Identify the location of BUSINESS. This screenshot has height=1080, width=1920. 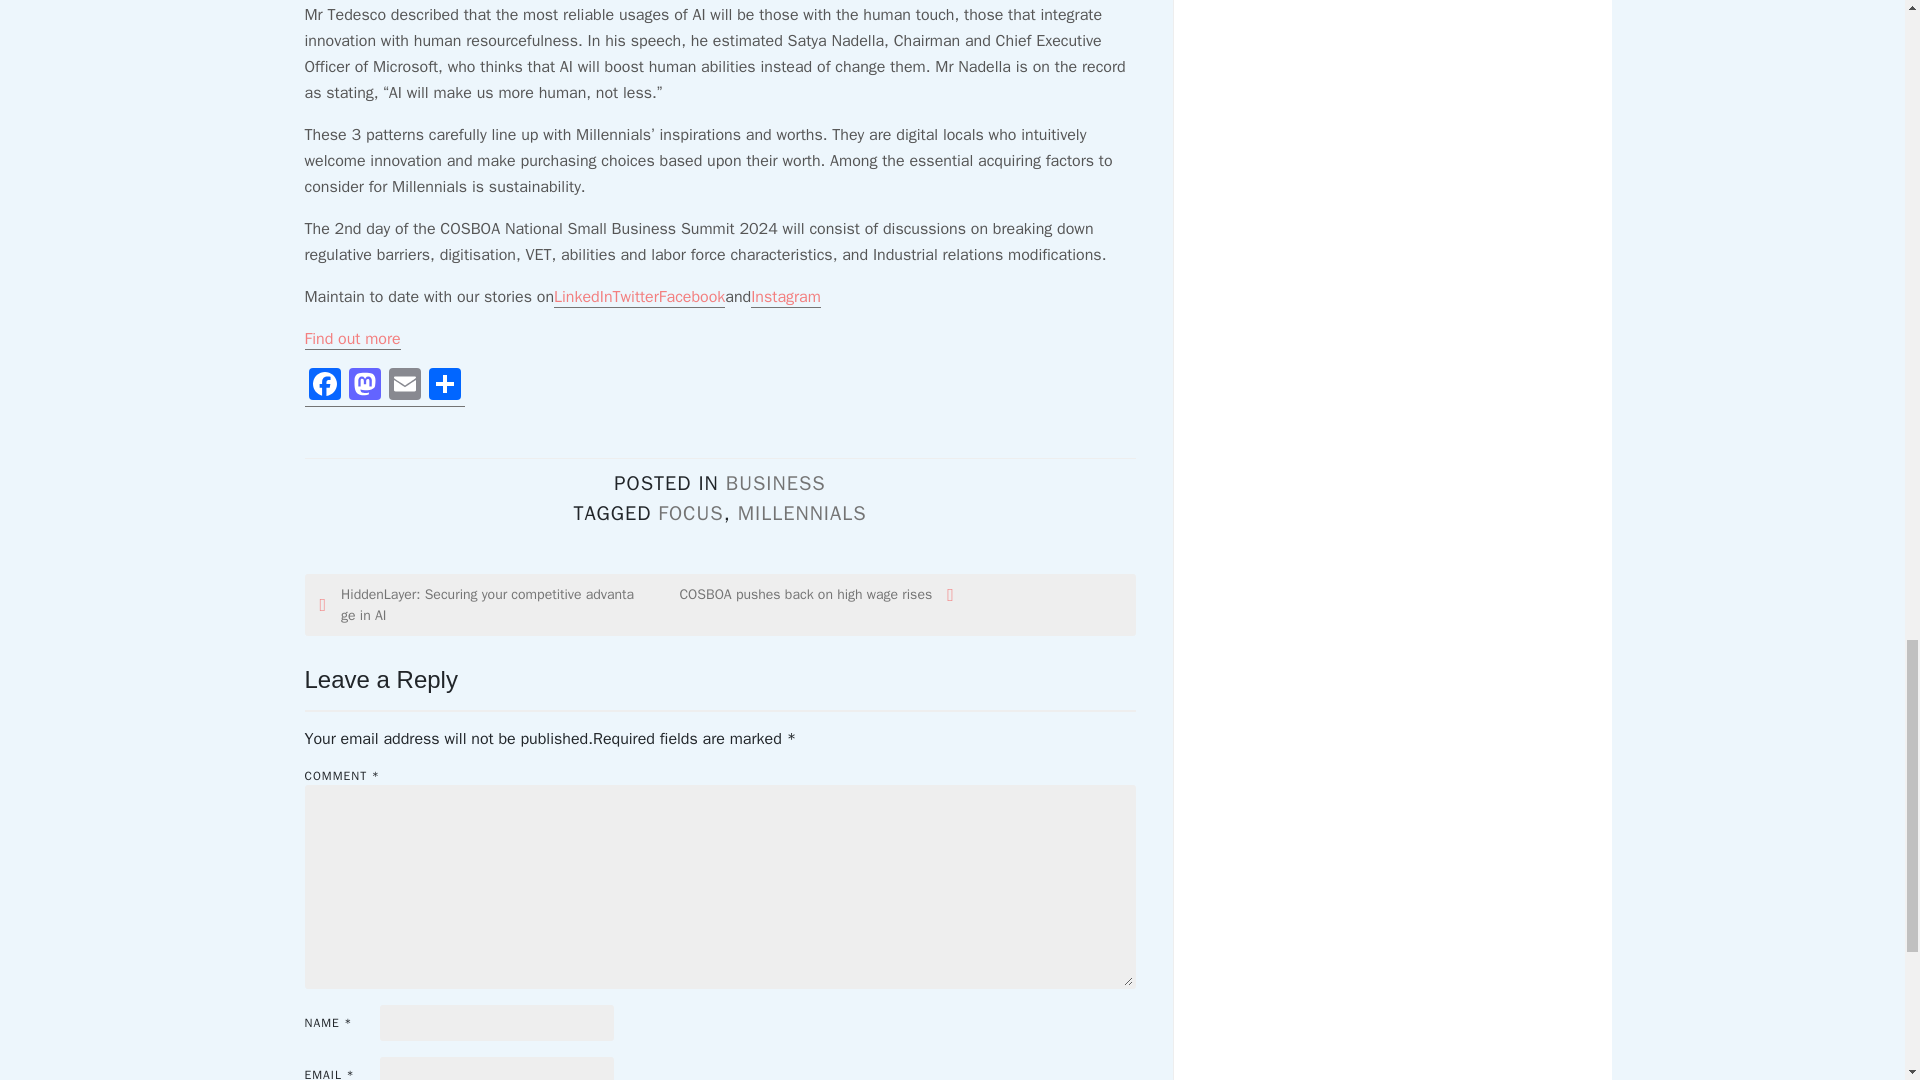
(775, 482).